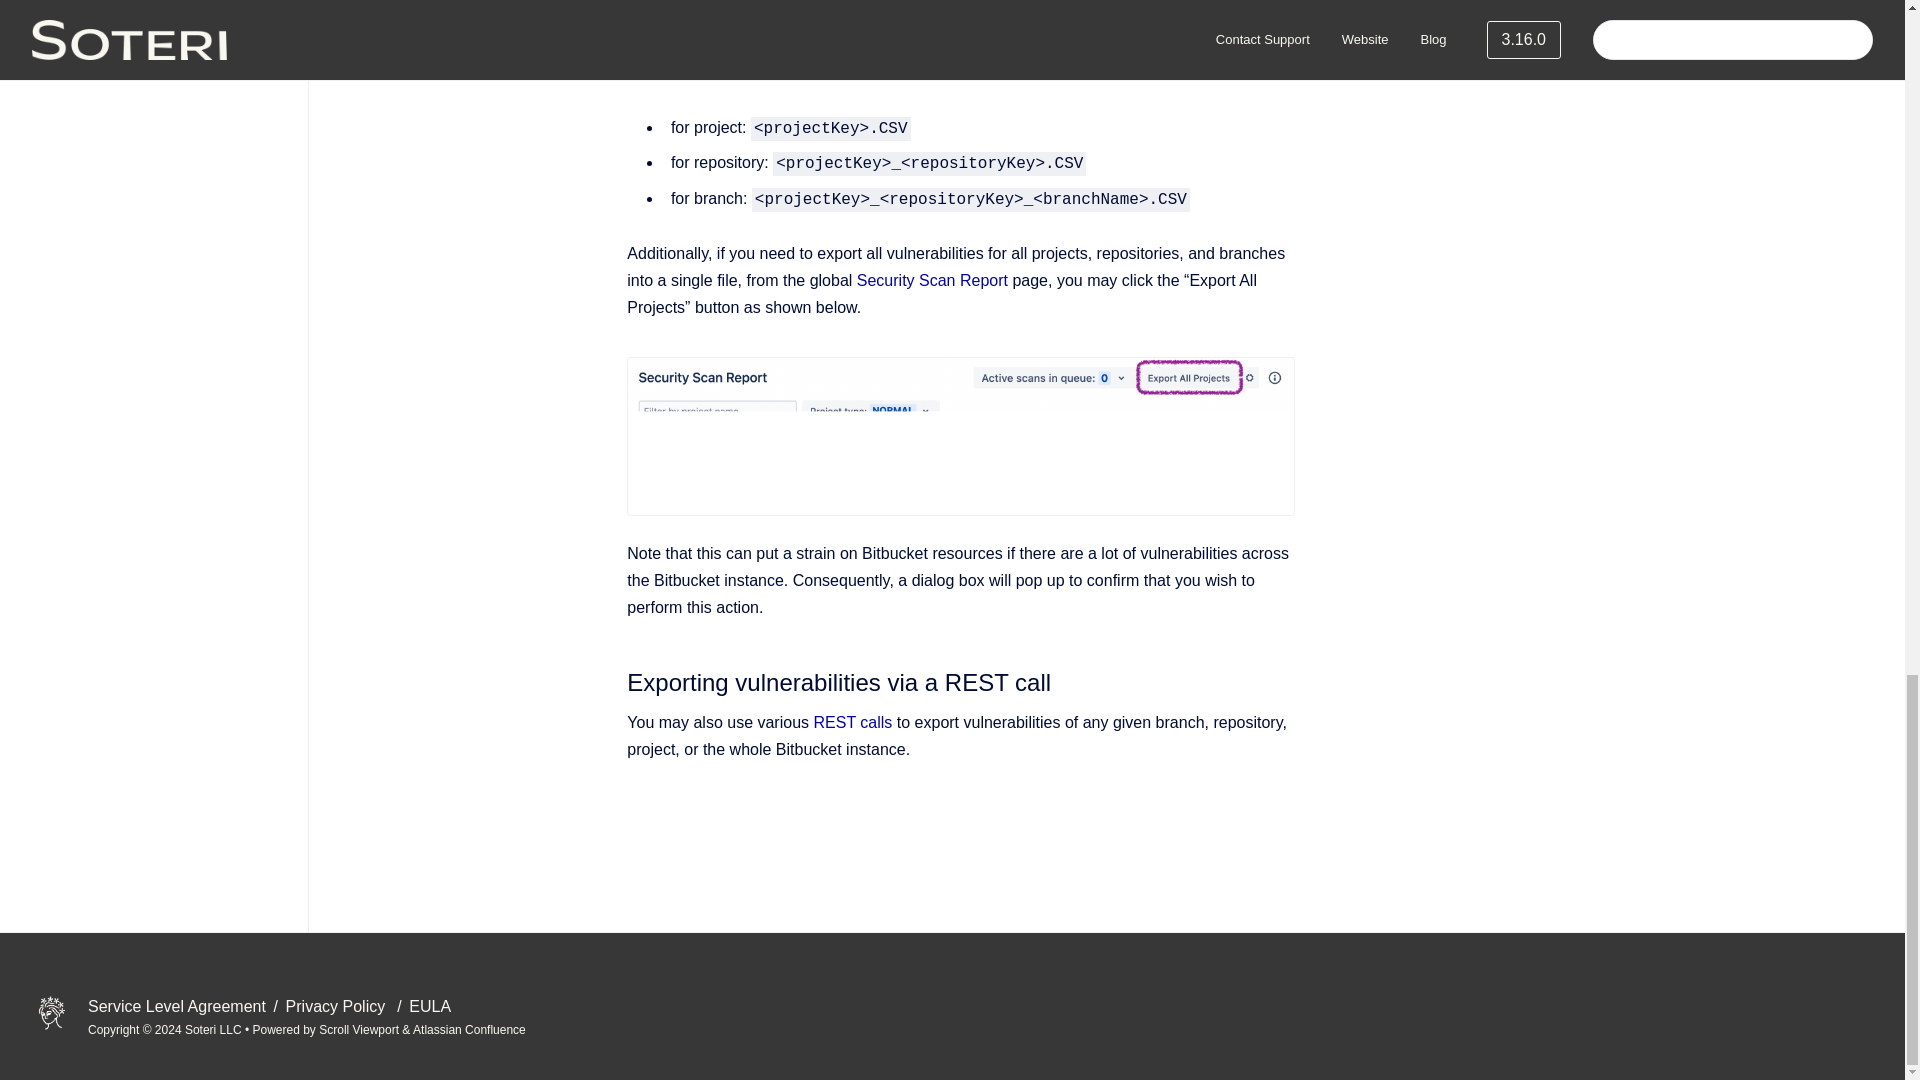  I want to click on Atlassian Confluence, so click(469, 1029).